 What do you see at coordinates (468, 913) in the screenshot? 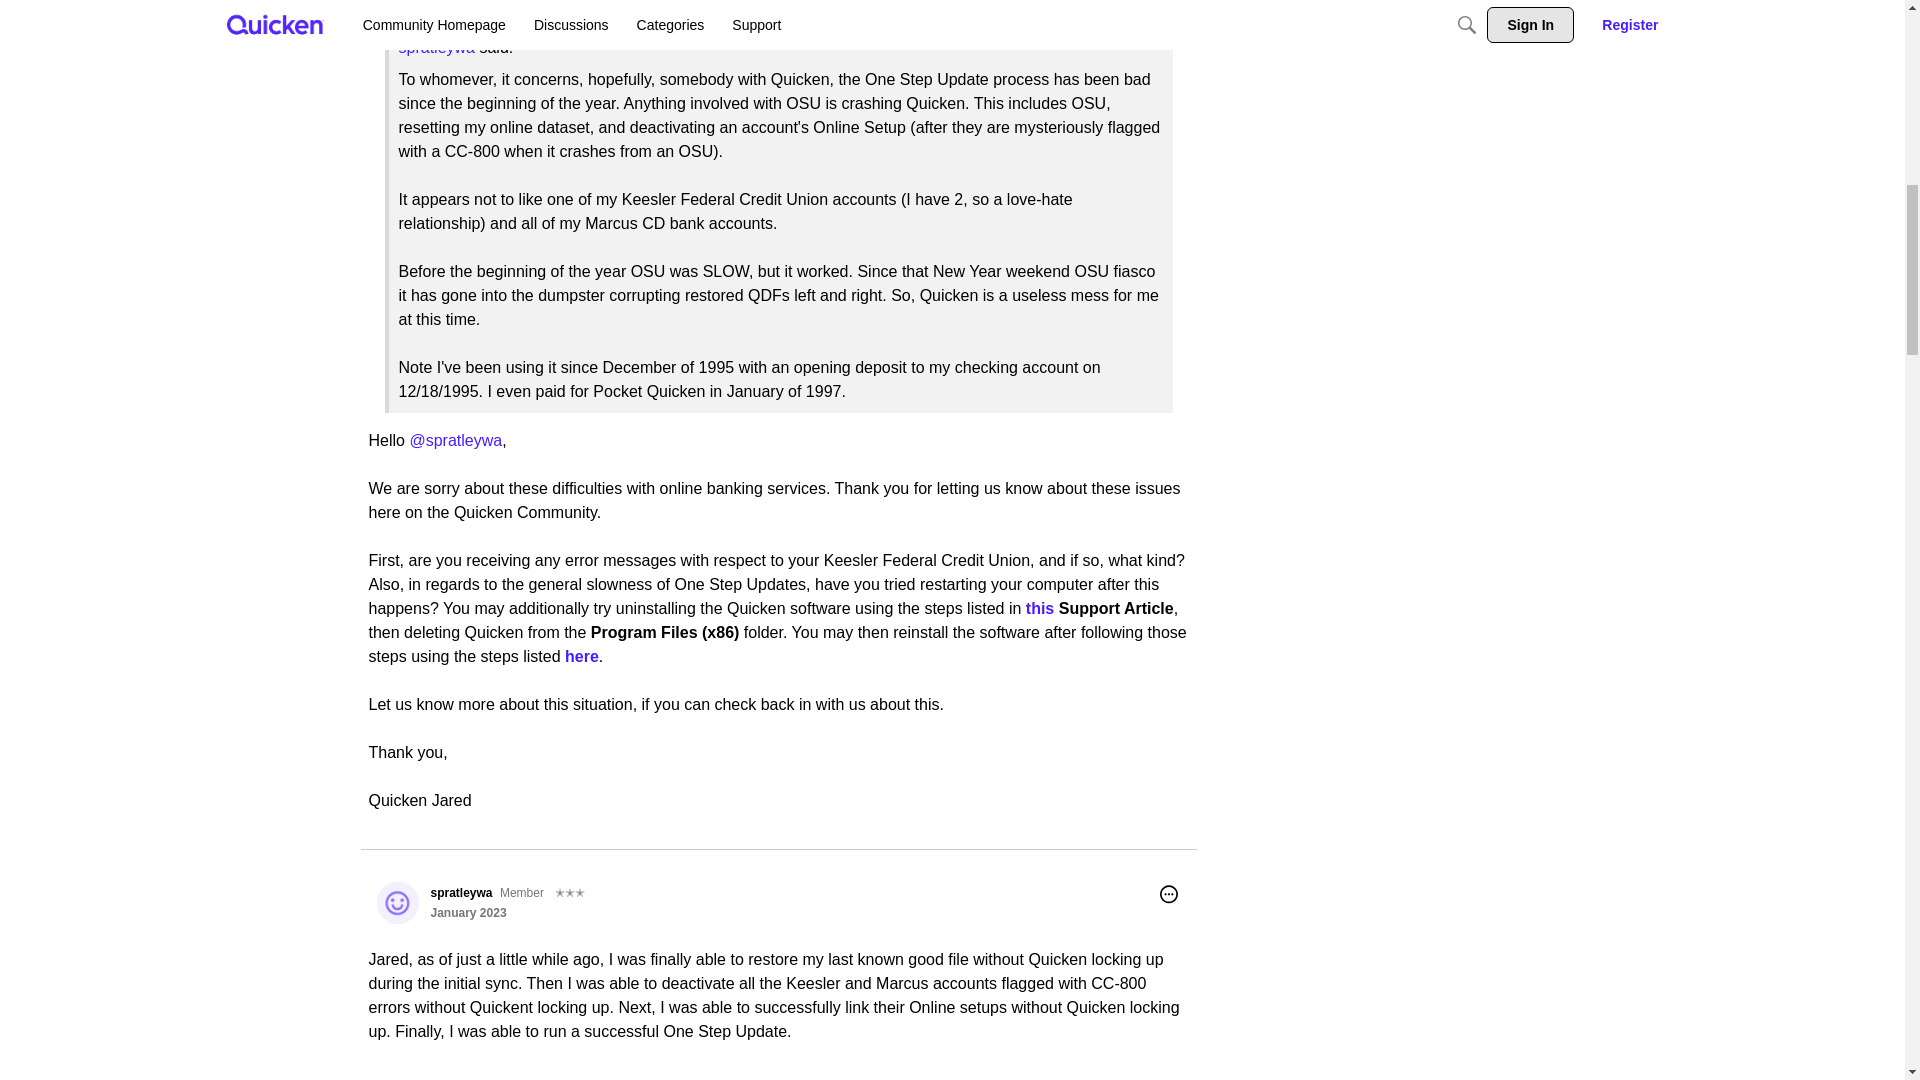
I see `January 25, 2023 11:46AM` at bounding box center [468, 913].